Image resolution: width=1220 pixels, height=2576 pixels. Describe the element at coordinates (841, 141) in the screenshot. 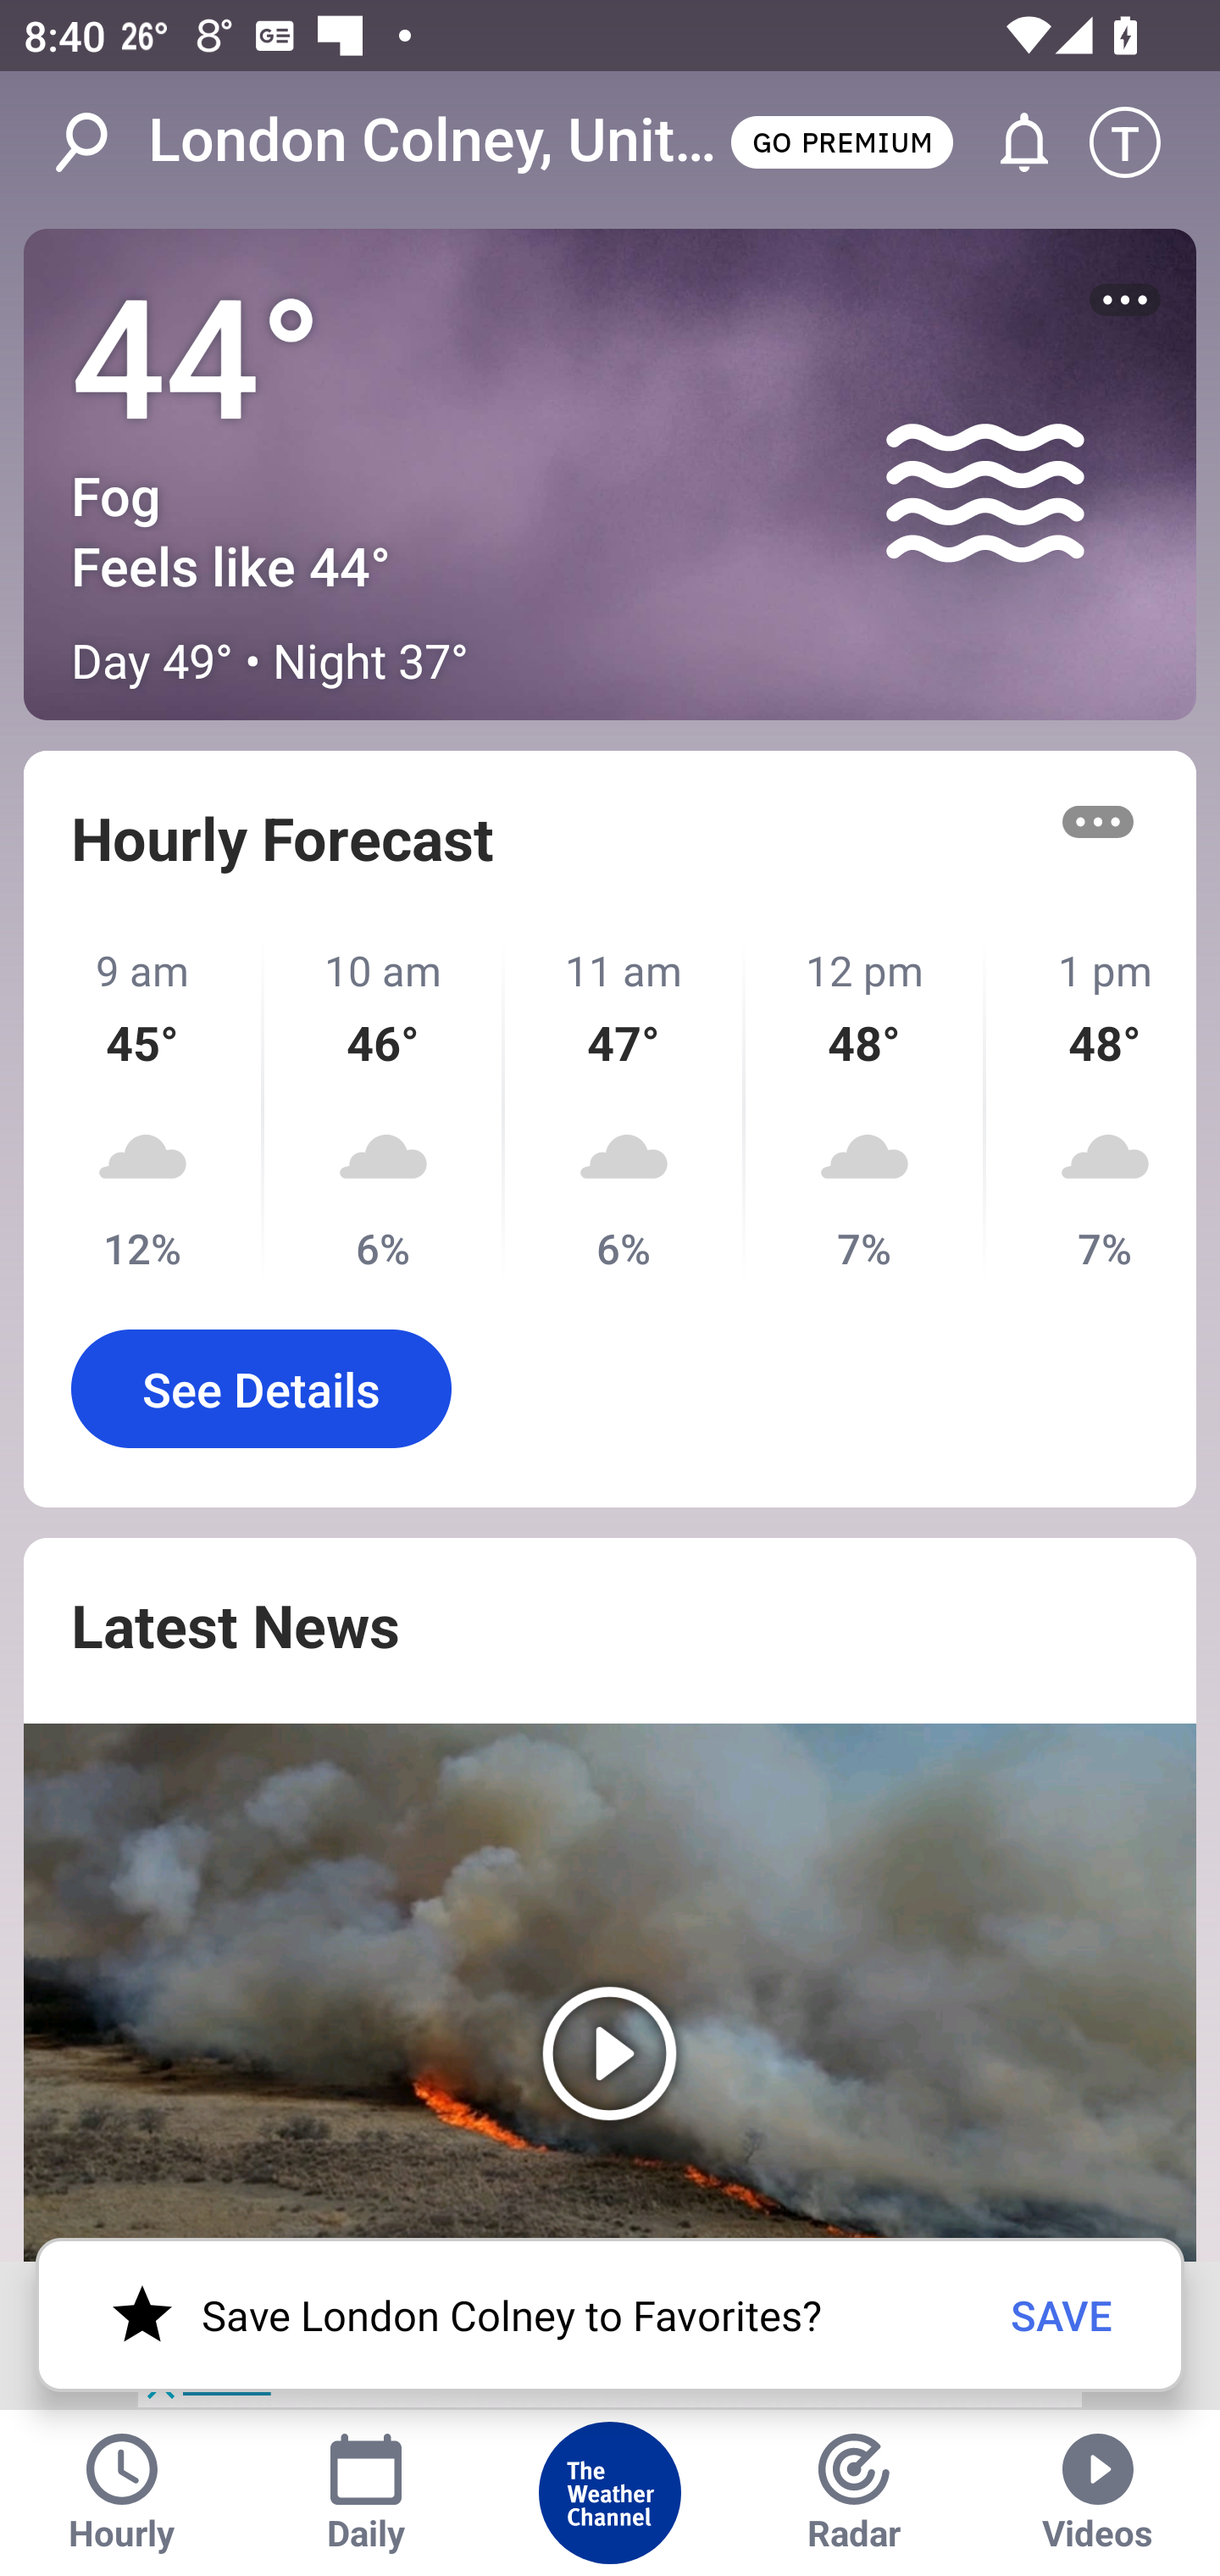

I see `GO PREMIUM` at that location.